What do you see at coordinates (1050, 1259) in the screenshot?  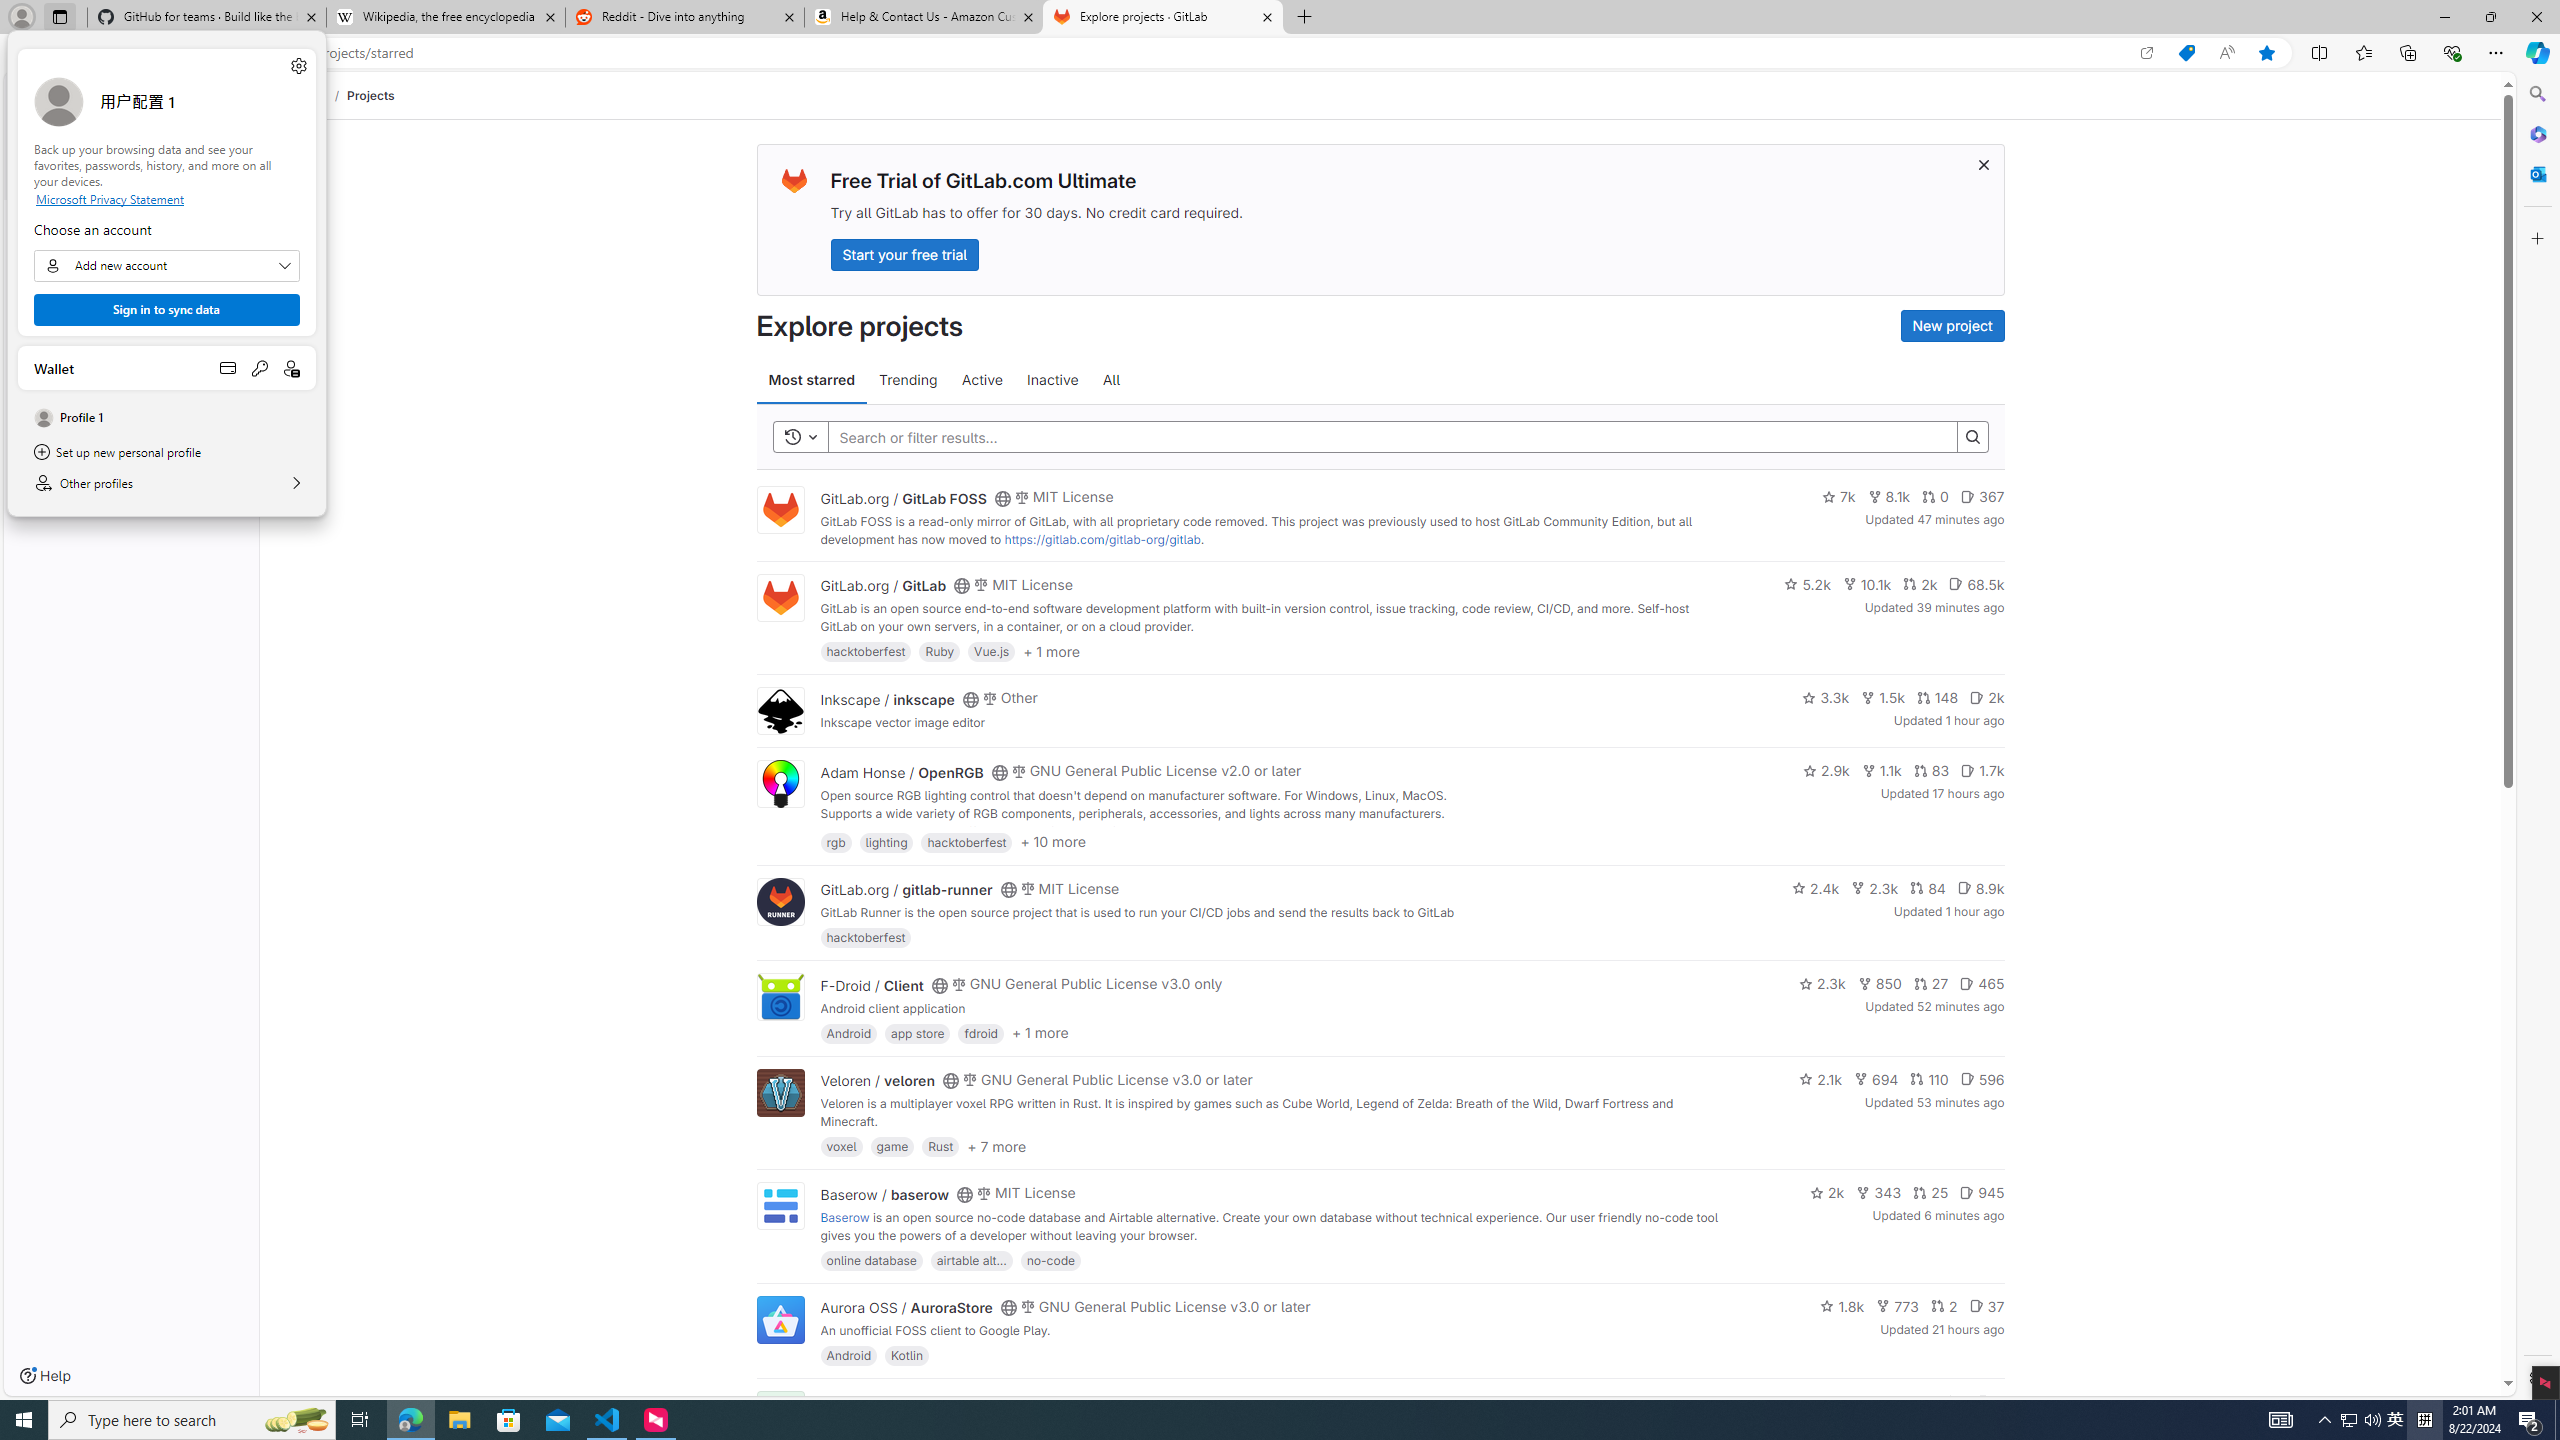 I see `no-code` at bounding box center [1050, 1259].